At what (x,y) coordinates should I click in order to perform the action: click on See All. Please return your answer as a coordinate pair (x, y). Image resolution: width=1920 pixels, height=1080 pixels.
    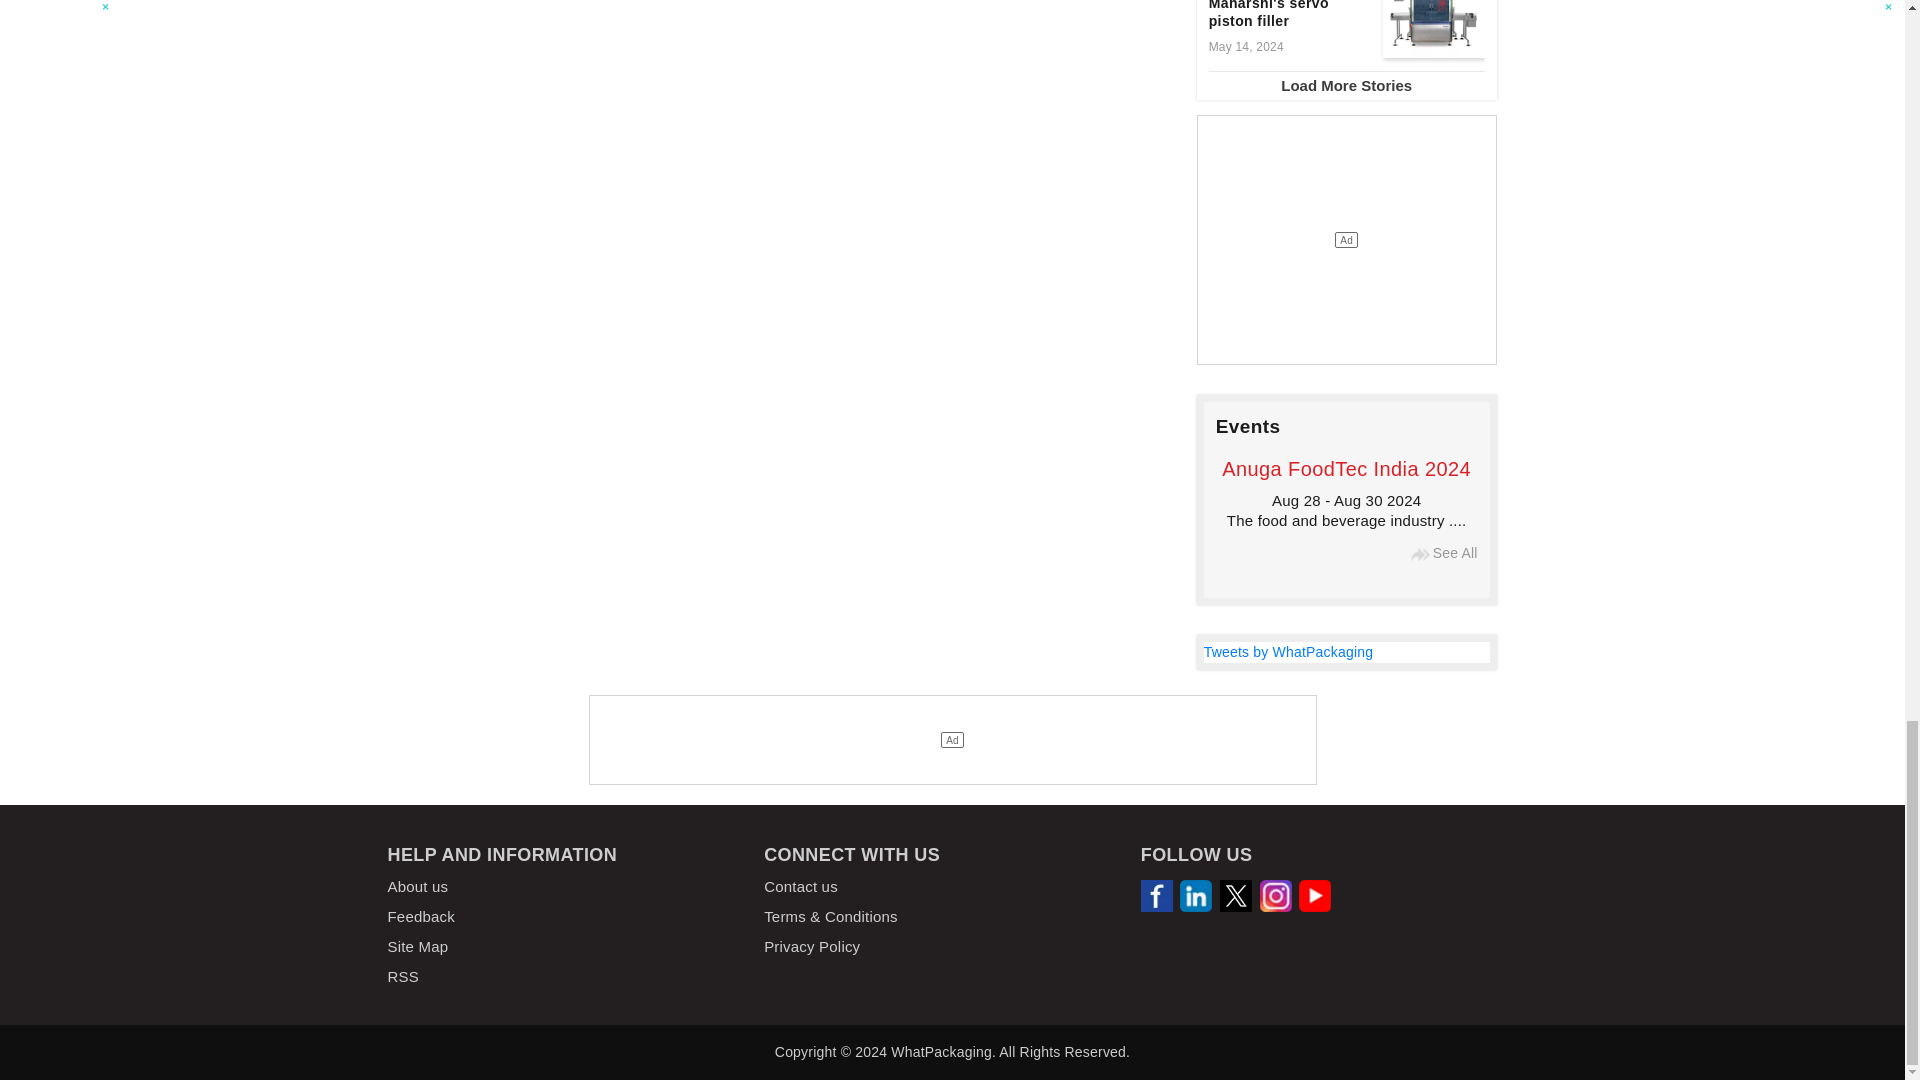
    Looking at the image, I should click on (1420, 554).